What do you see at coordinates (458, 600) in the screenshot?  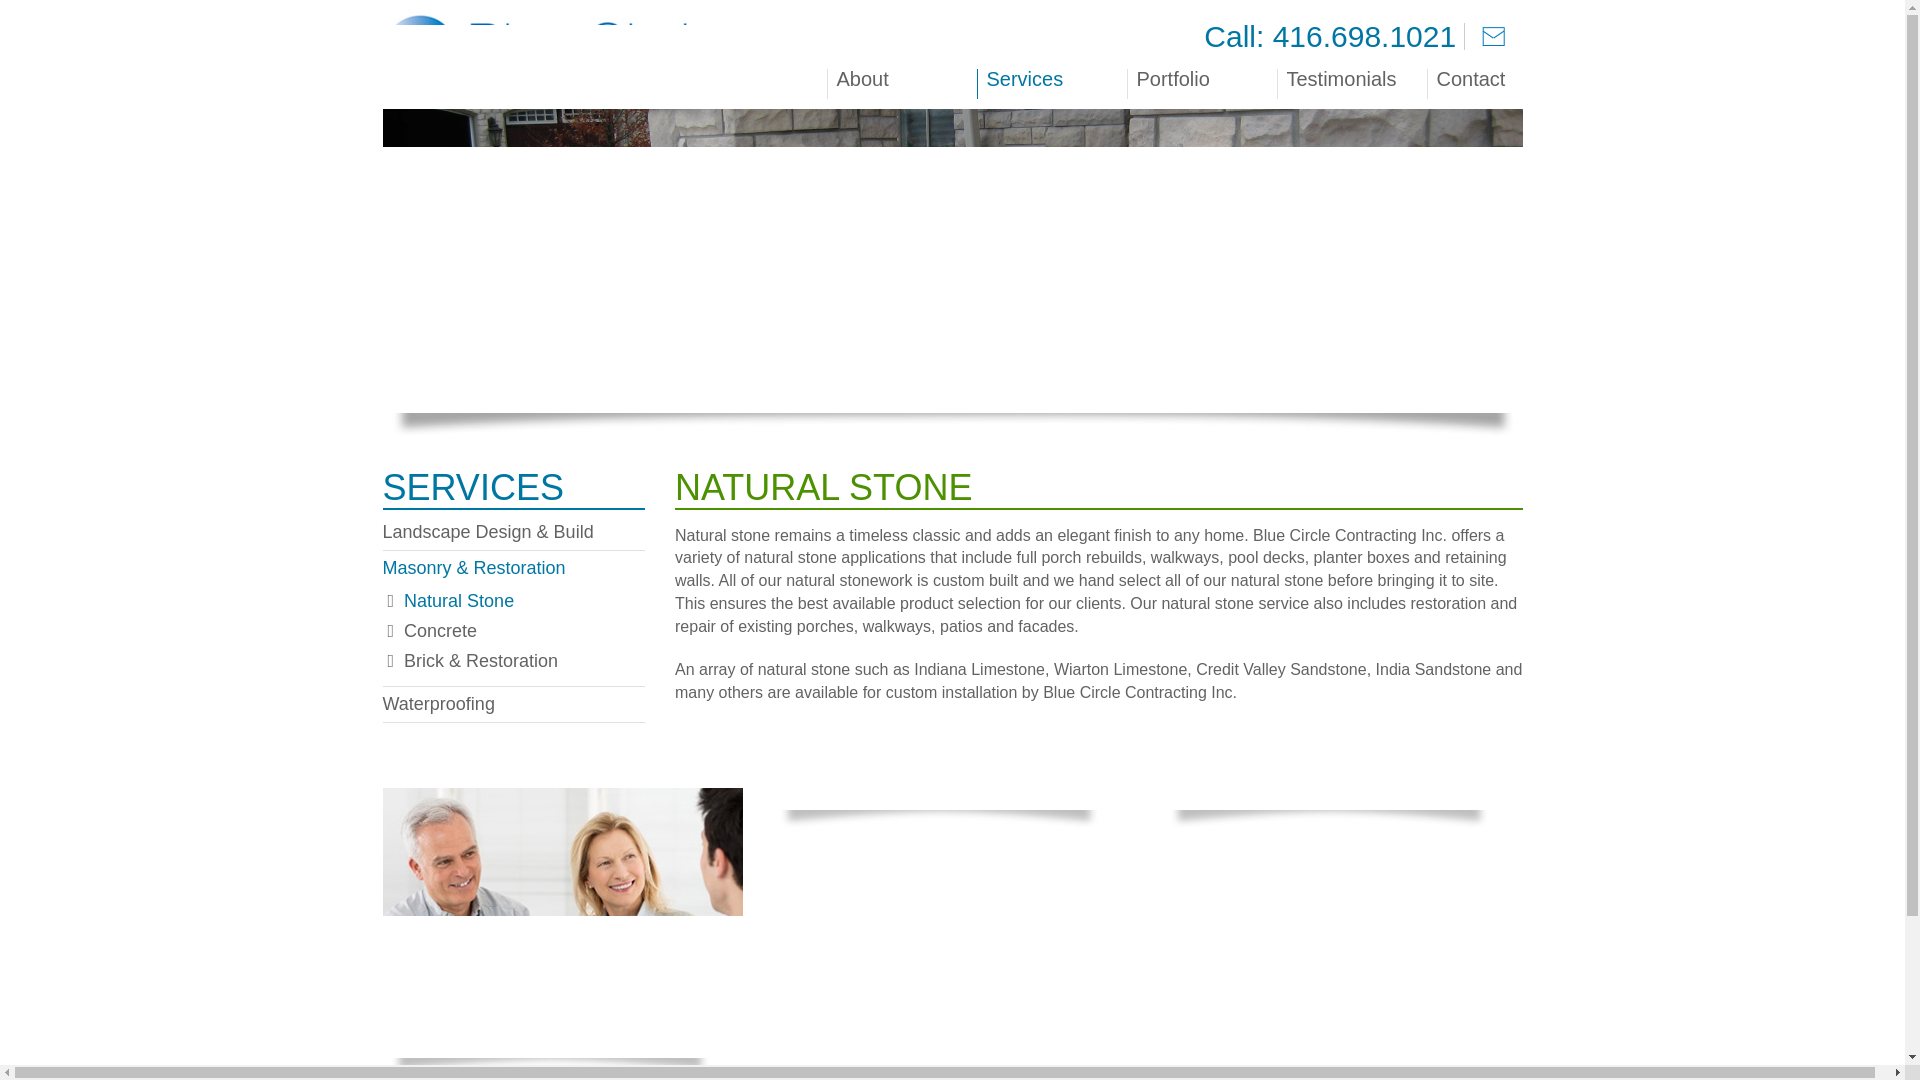 I see `Natural Stone` at bounding box center [458, 600].